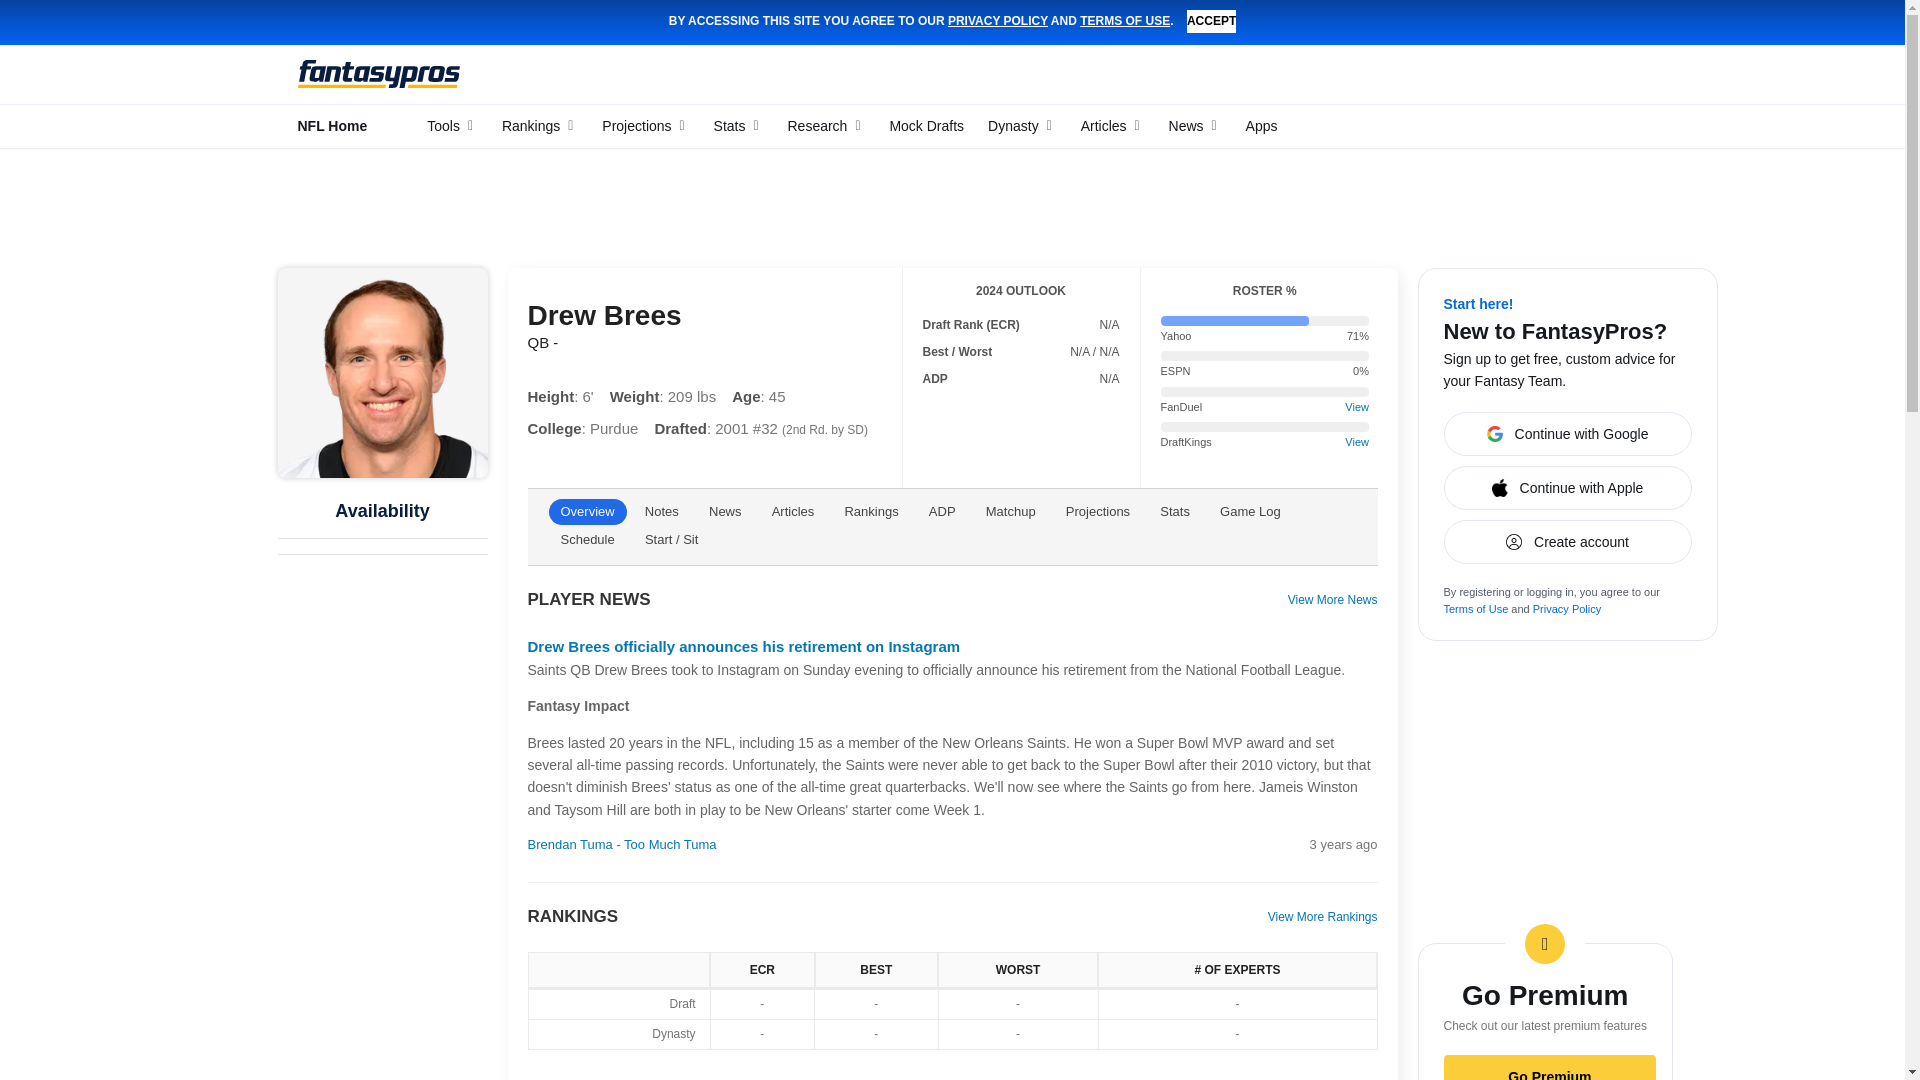 Image resolution: width=1920 pixels, height=1080 pixels. What do you see at coordinates (1356, 395) in the screenshot?
I see `View` at bounding box center [1356, 395].